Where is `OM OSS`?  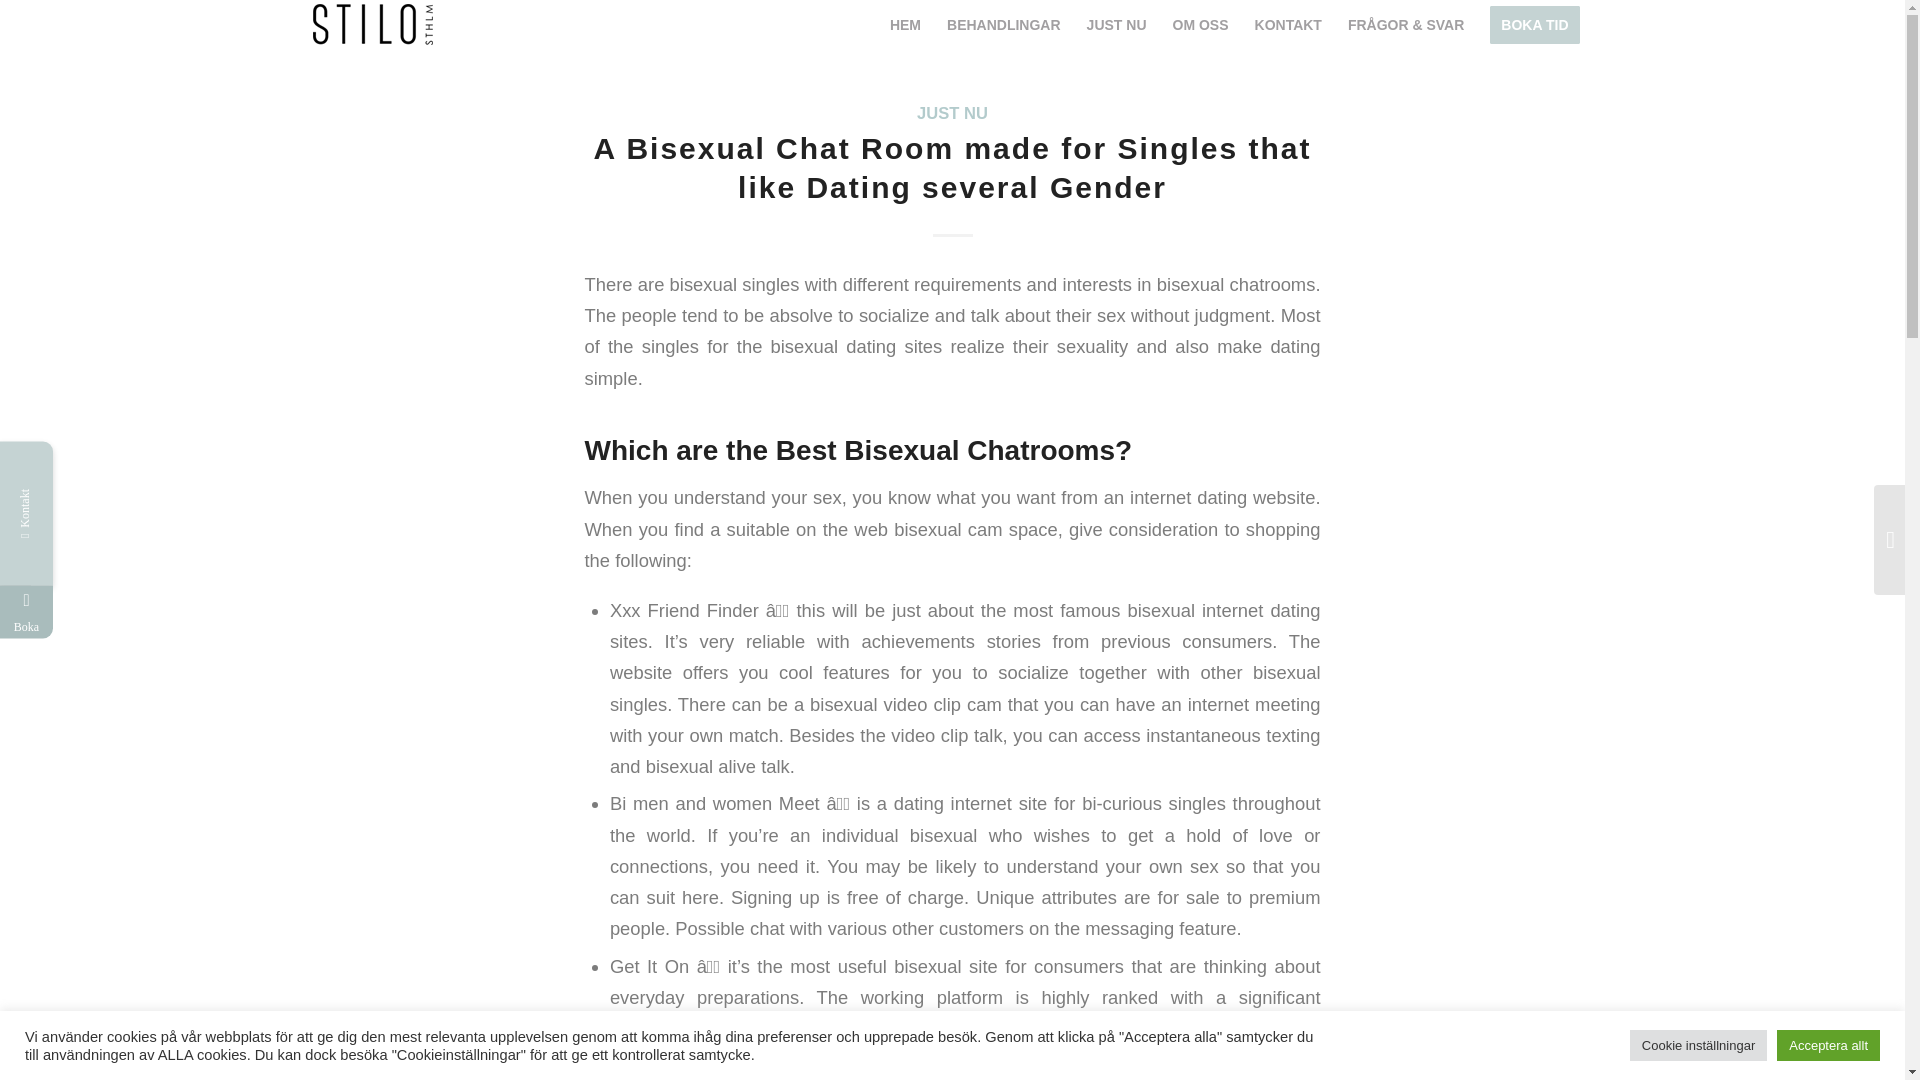 OM OSS is located at coordinates (1200, 24).